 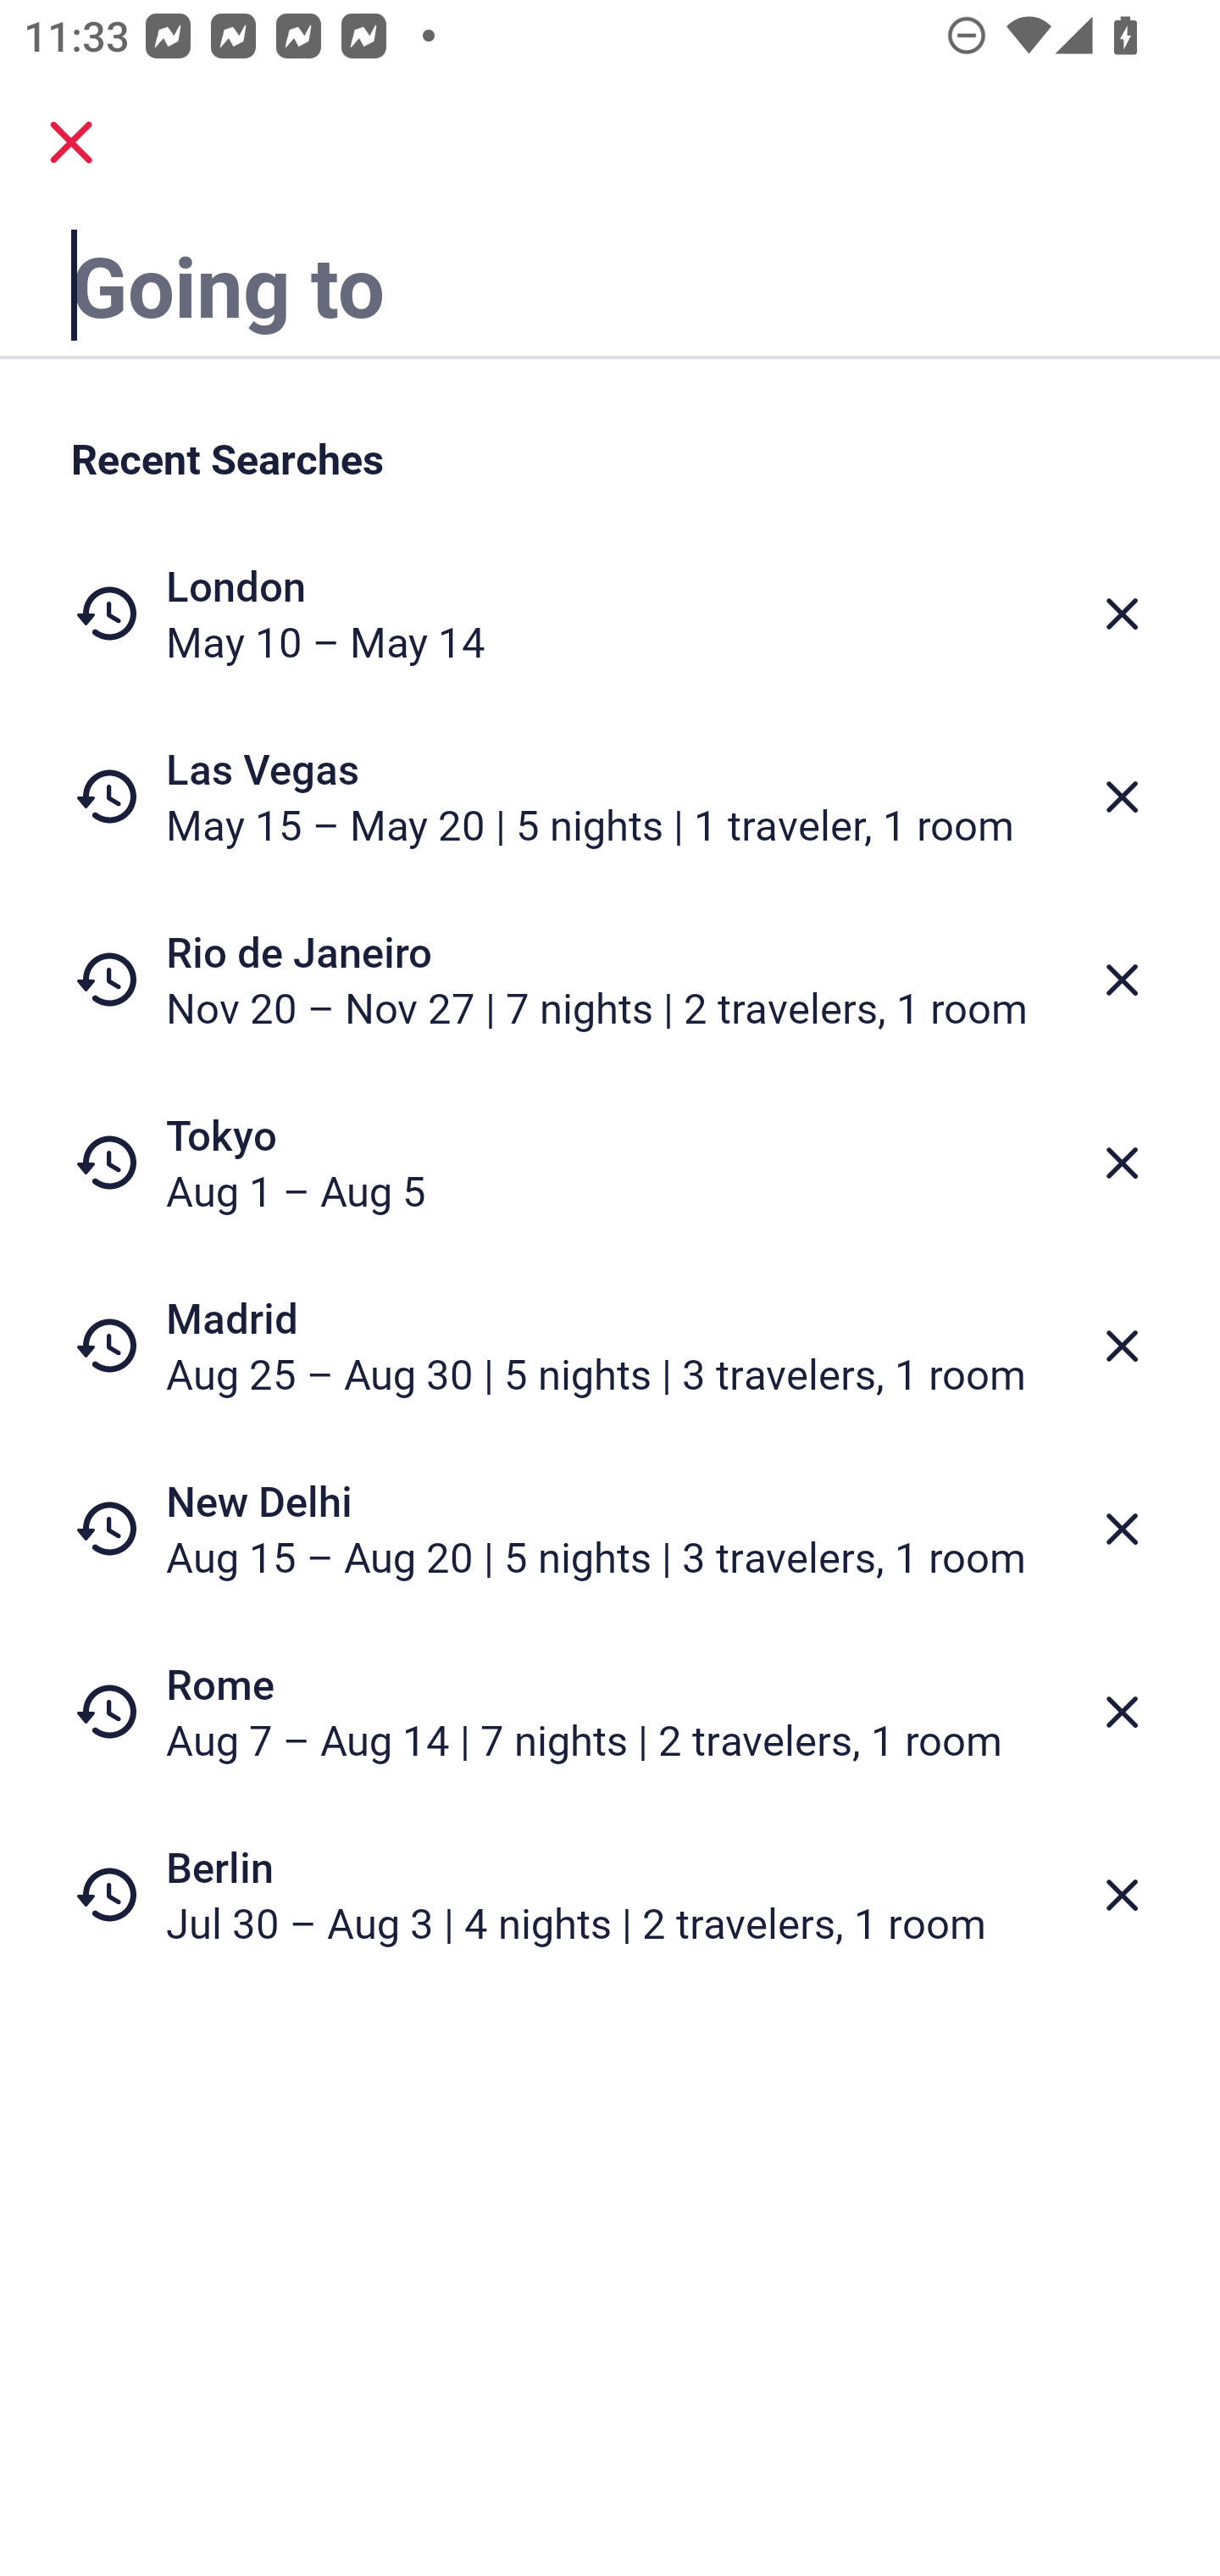 I want to click on Delete from recent searches, so click(x=1122, y=613).